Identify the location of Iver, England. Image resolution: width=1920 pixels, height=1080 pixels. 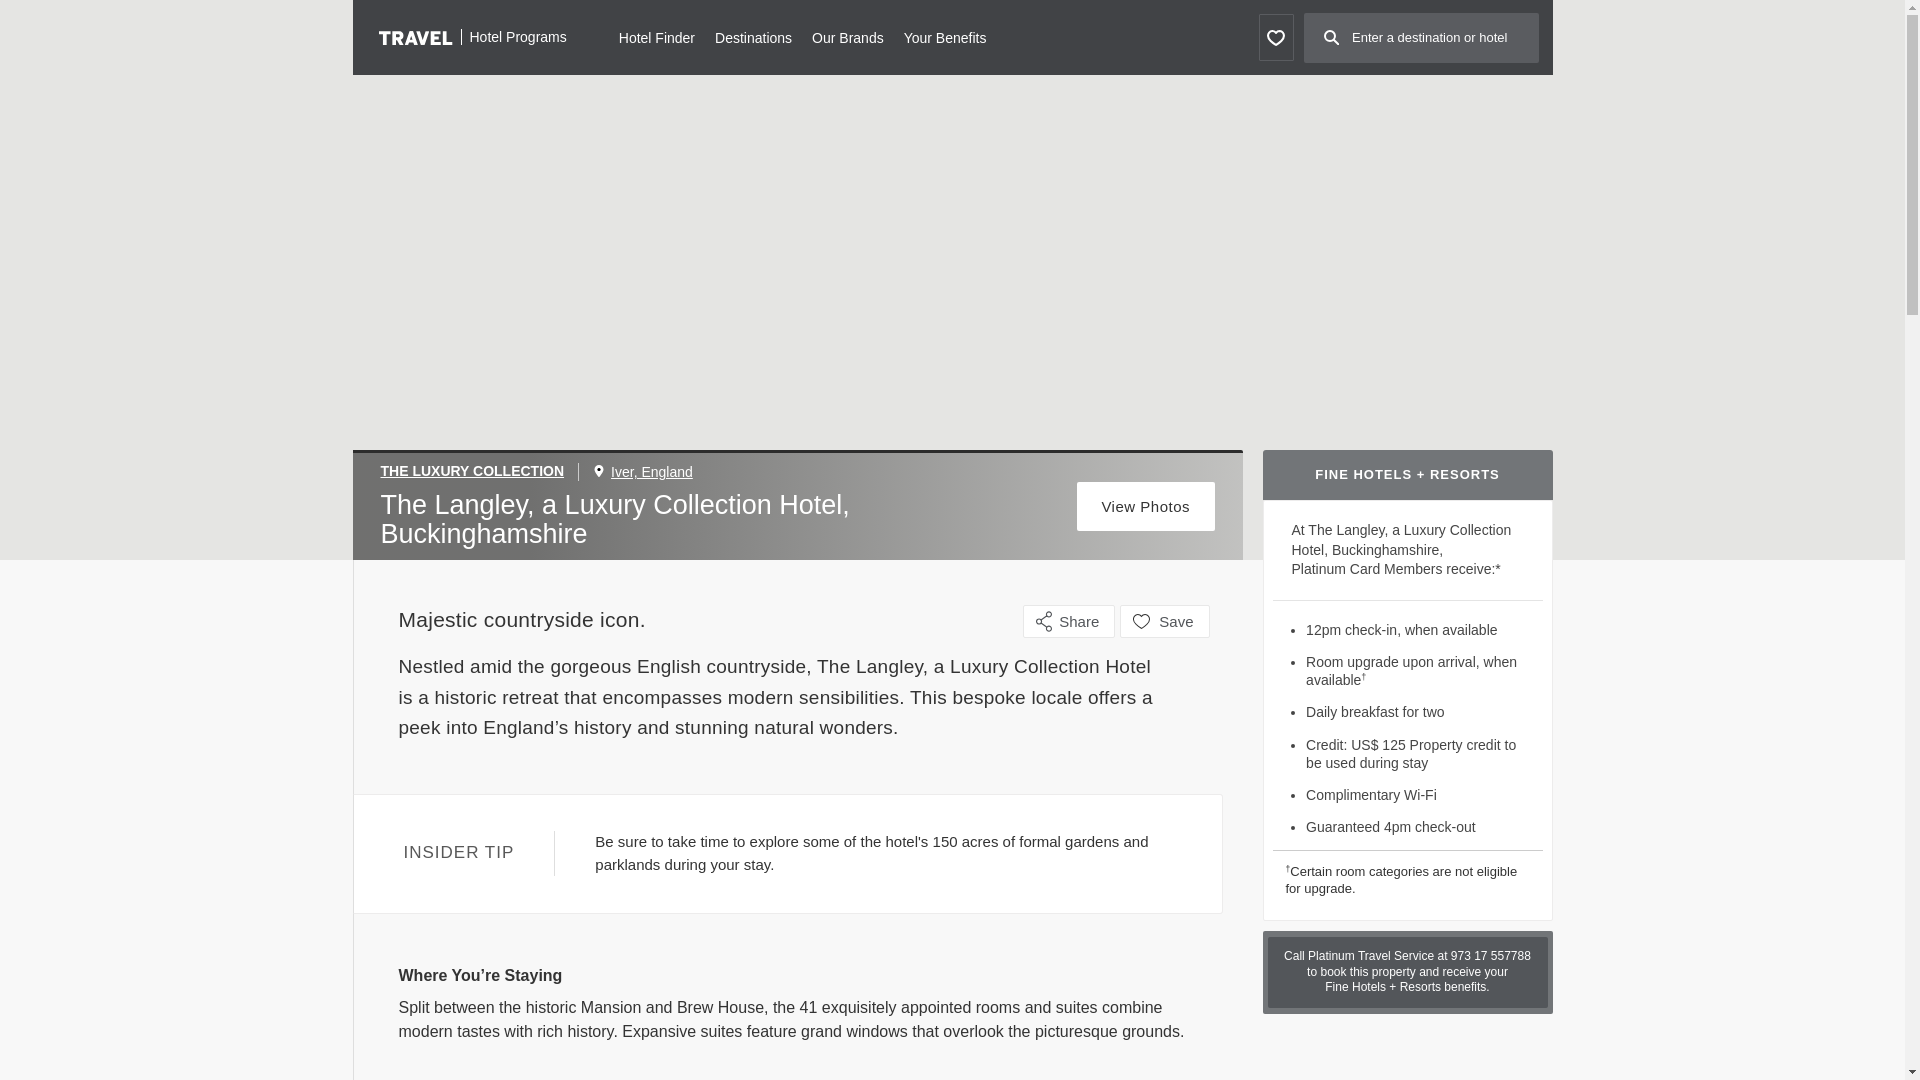
(652, 472).